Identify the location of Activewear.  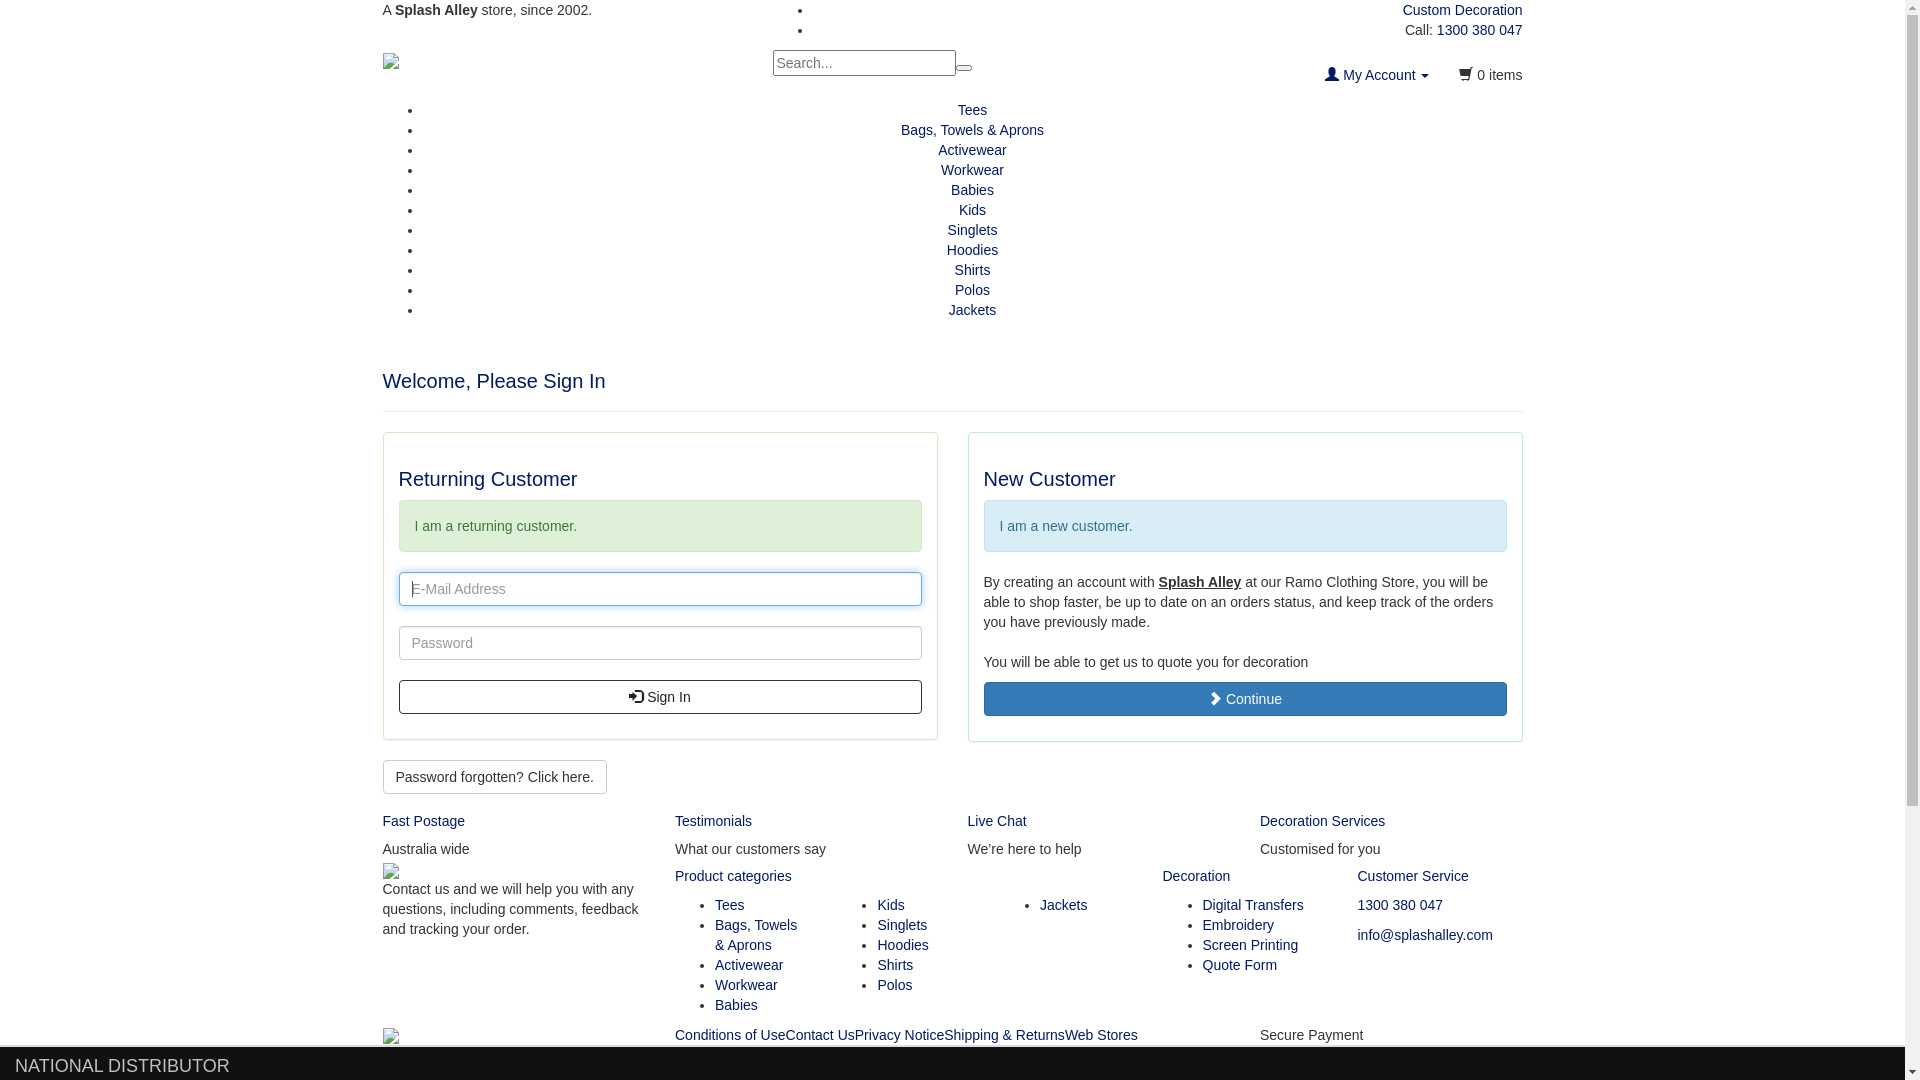
(749, 965).